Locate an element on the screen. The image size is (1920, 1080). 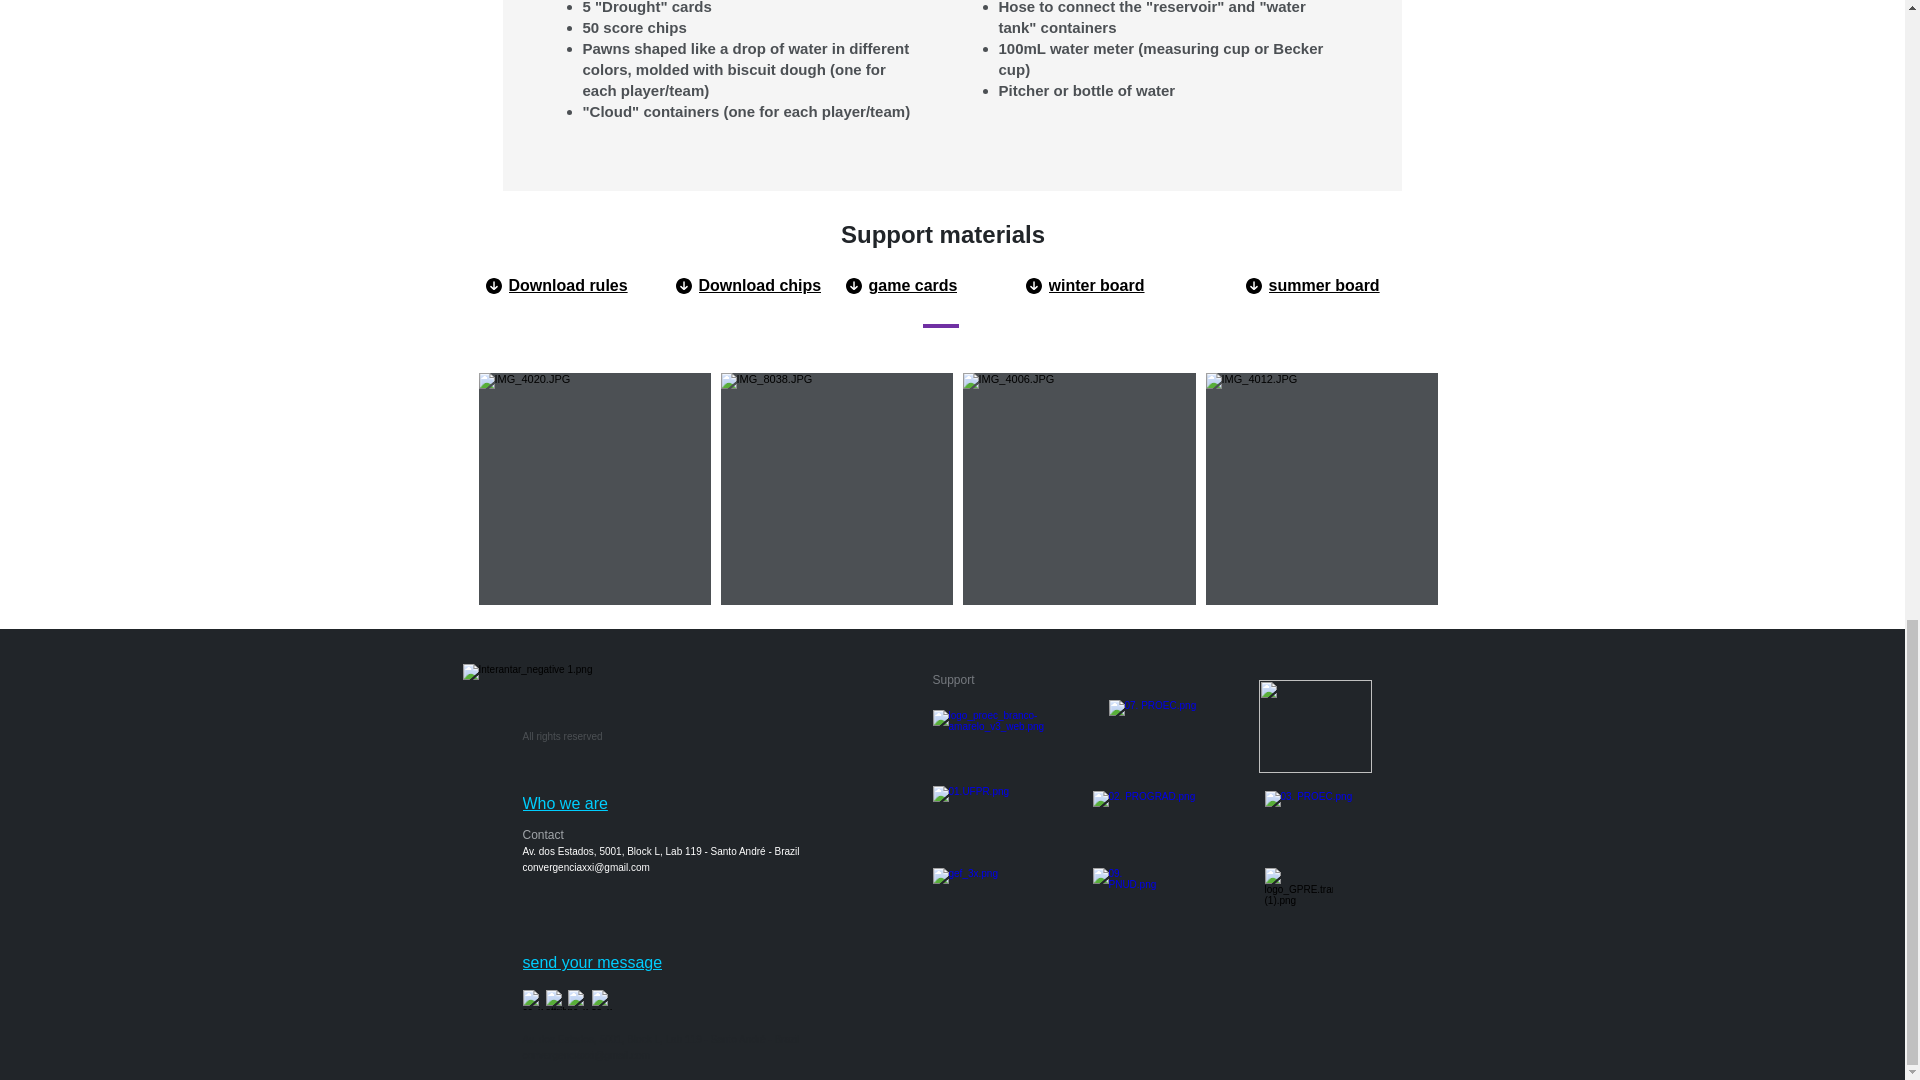
Download chips is located at coordinates (778, 285).